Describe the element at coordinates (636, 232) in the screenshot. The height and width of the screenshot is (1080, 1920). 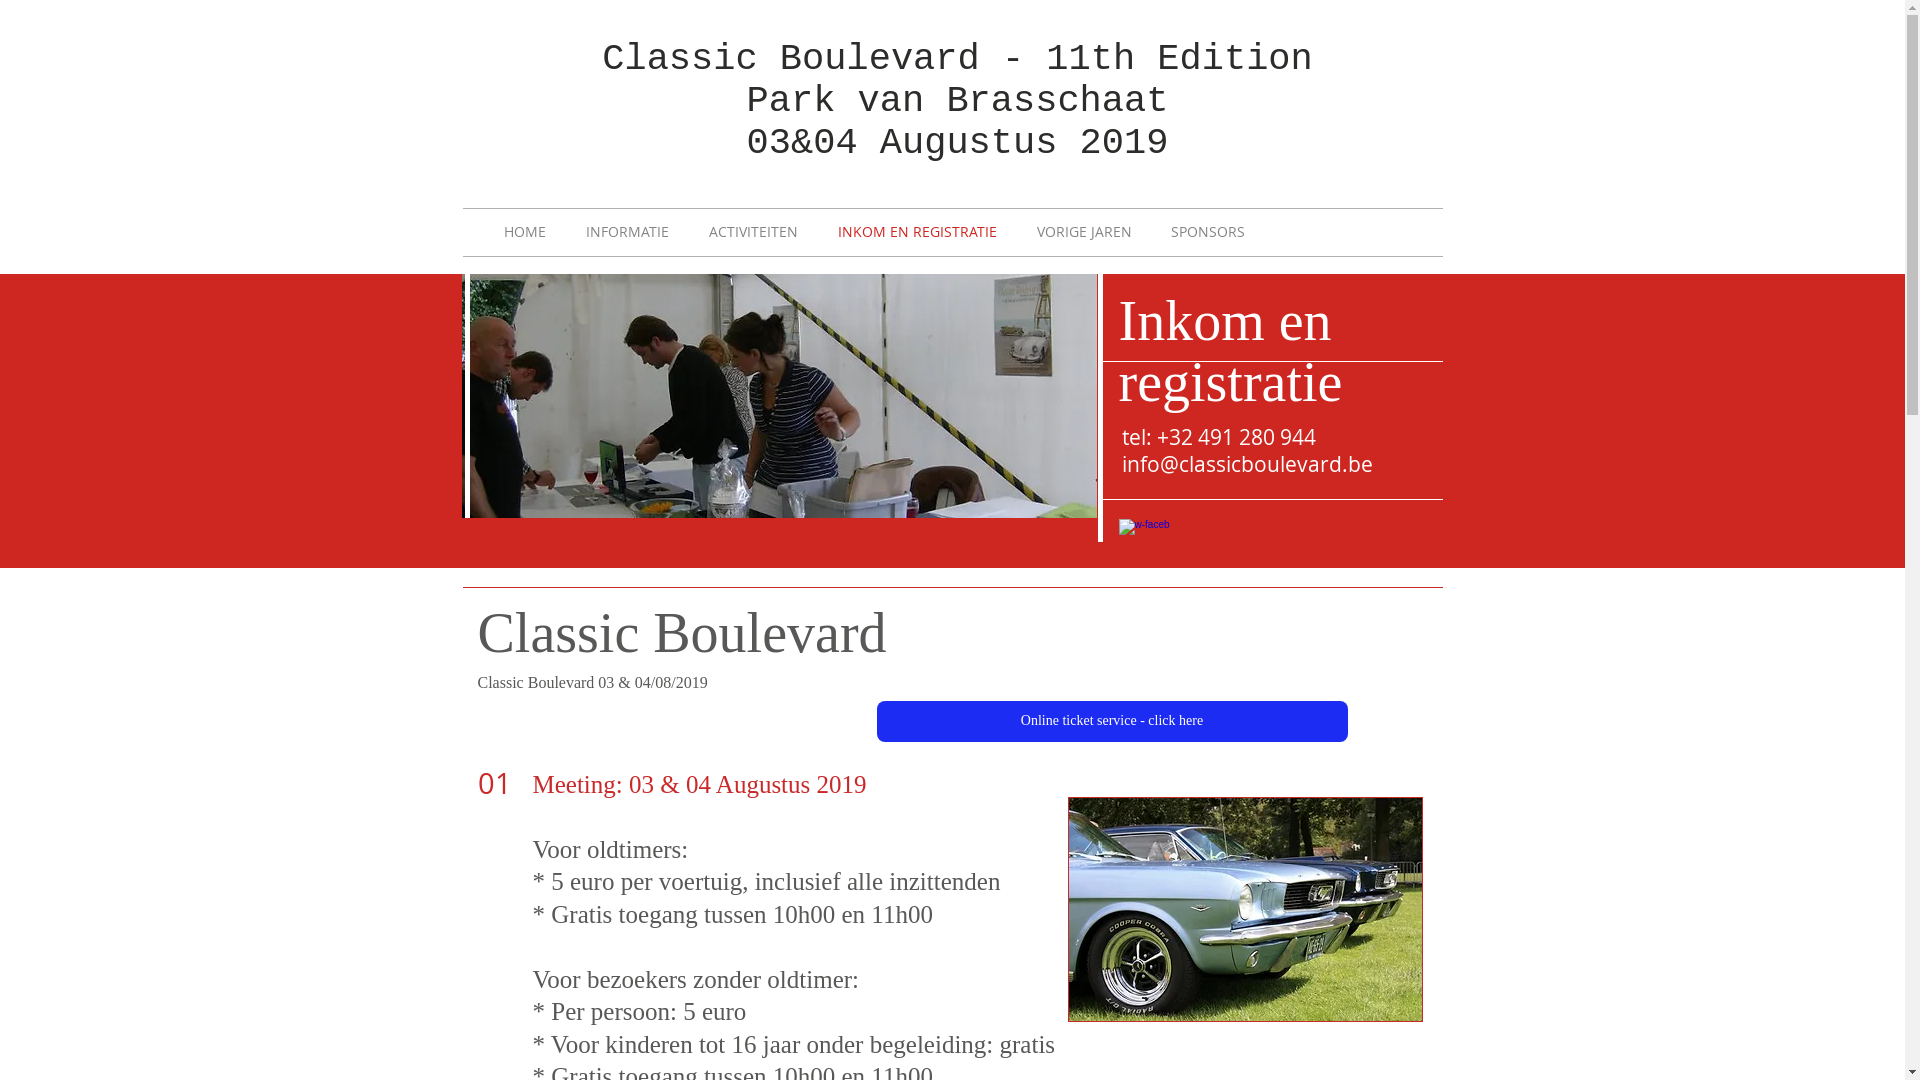
I see `INFORMATIE` at that location.